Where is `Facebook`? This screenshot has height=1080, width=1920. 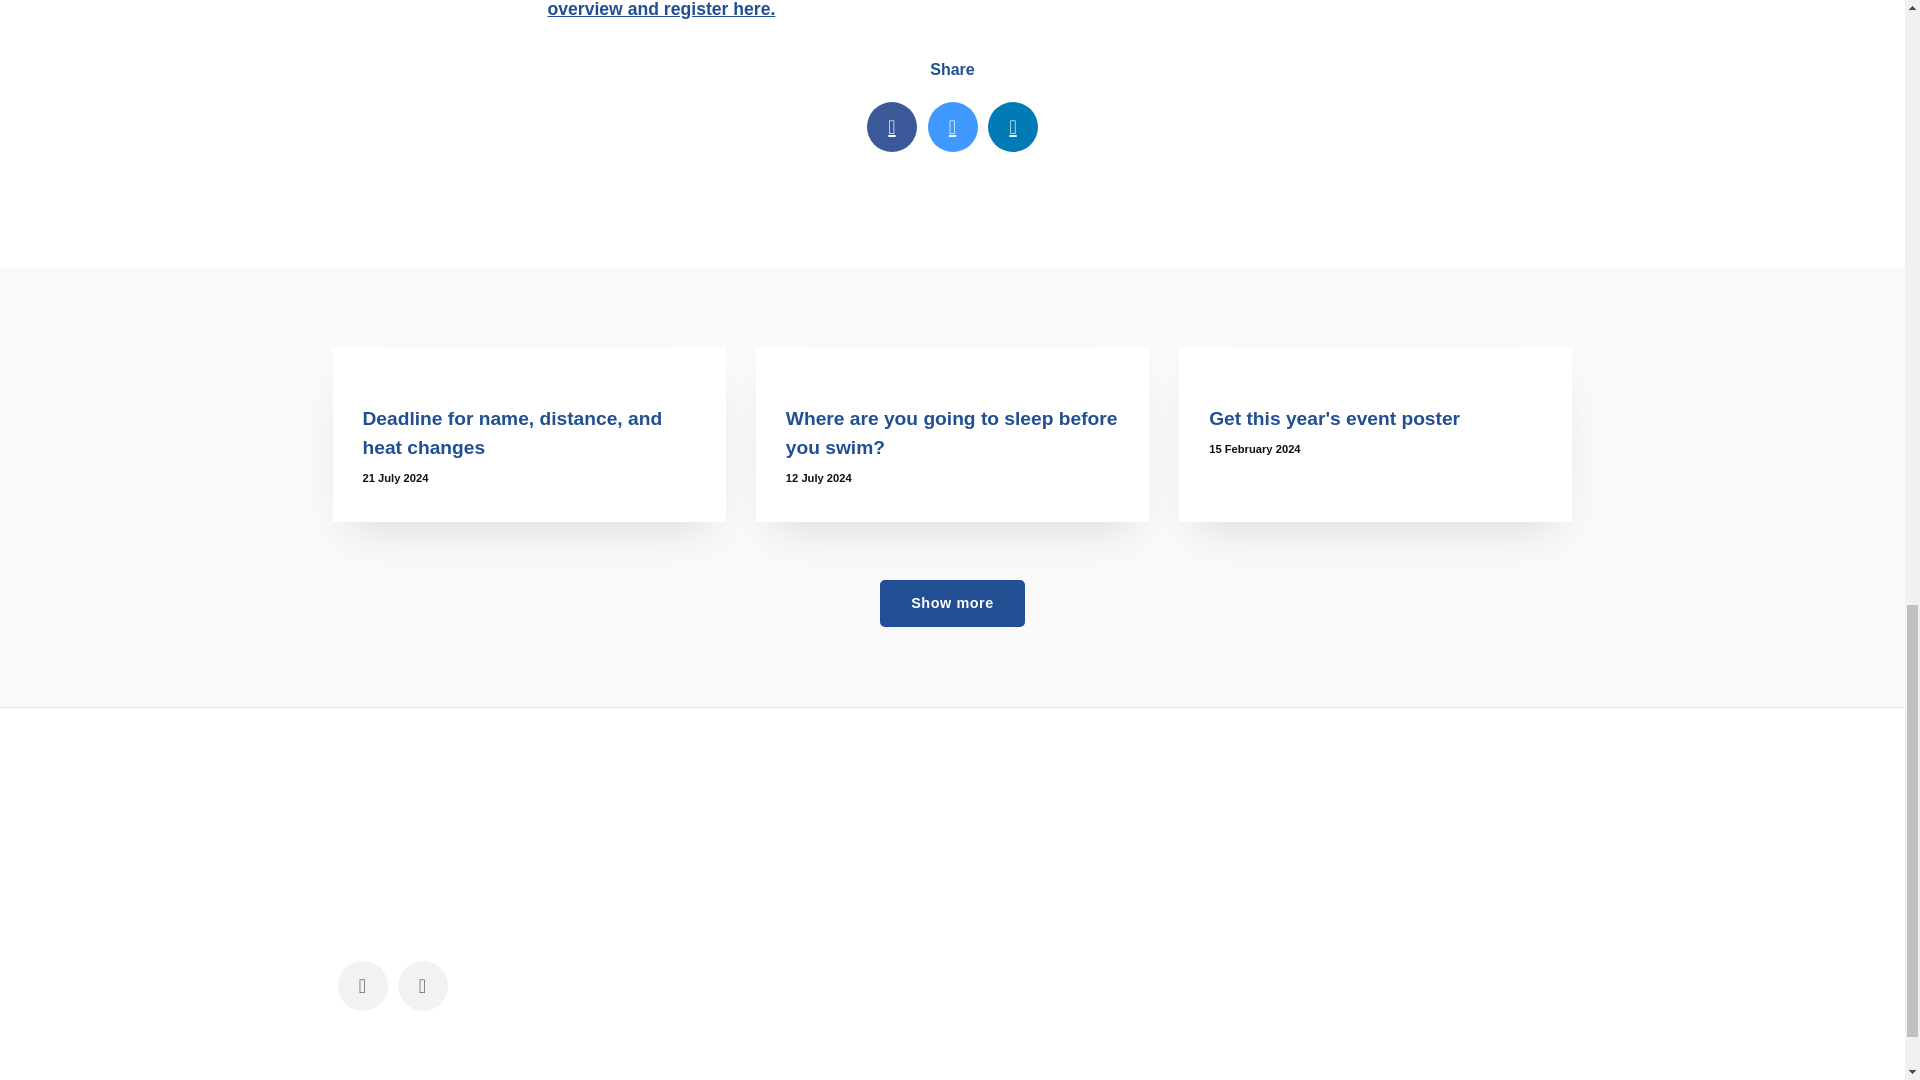
Facebook is located at coordinates (892, 126).